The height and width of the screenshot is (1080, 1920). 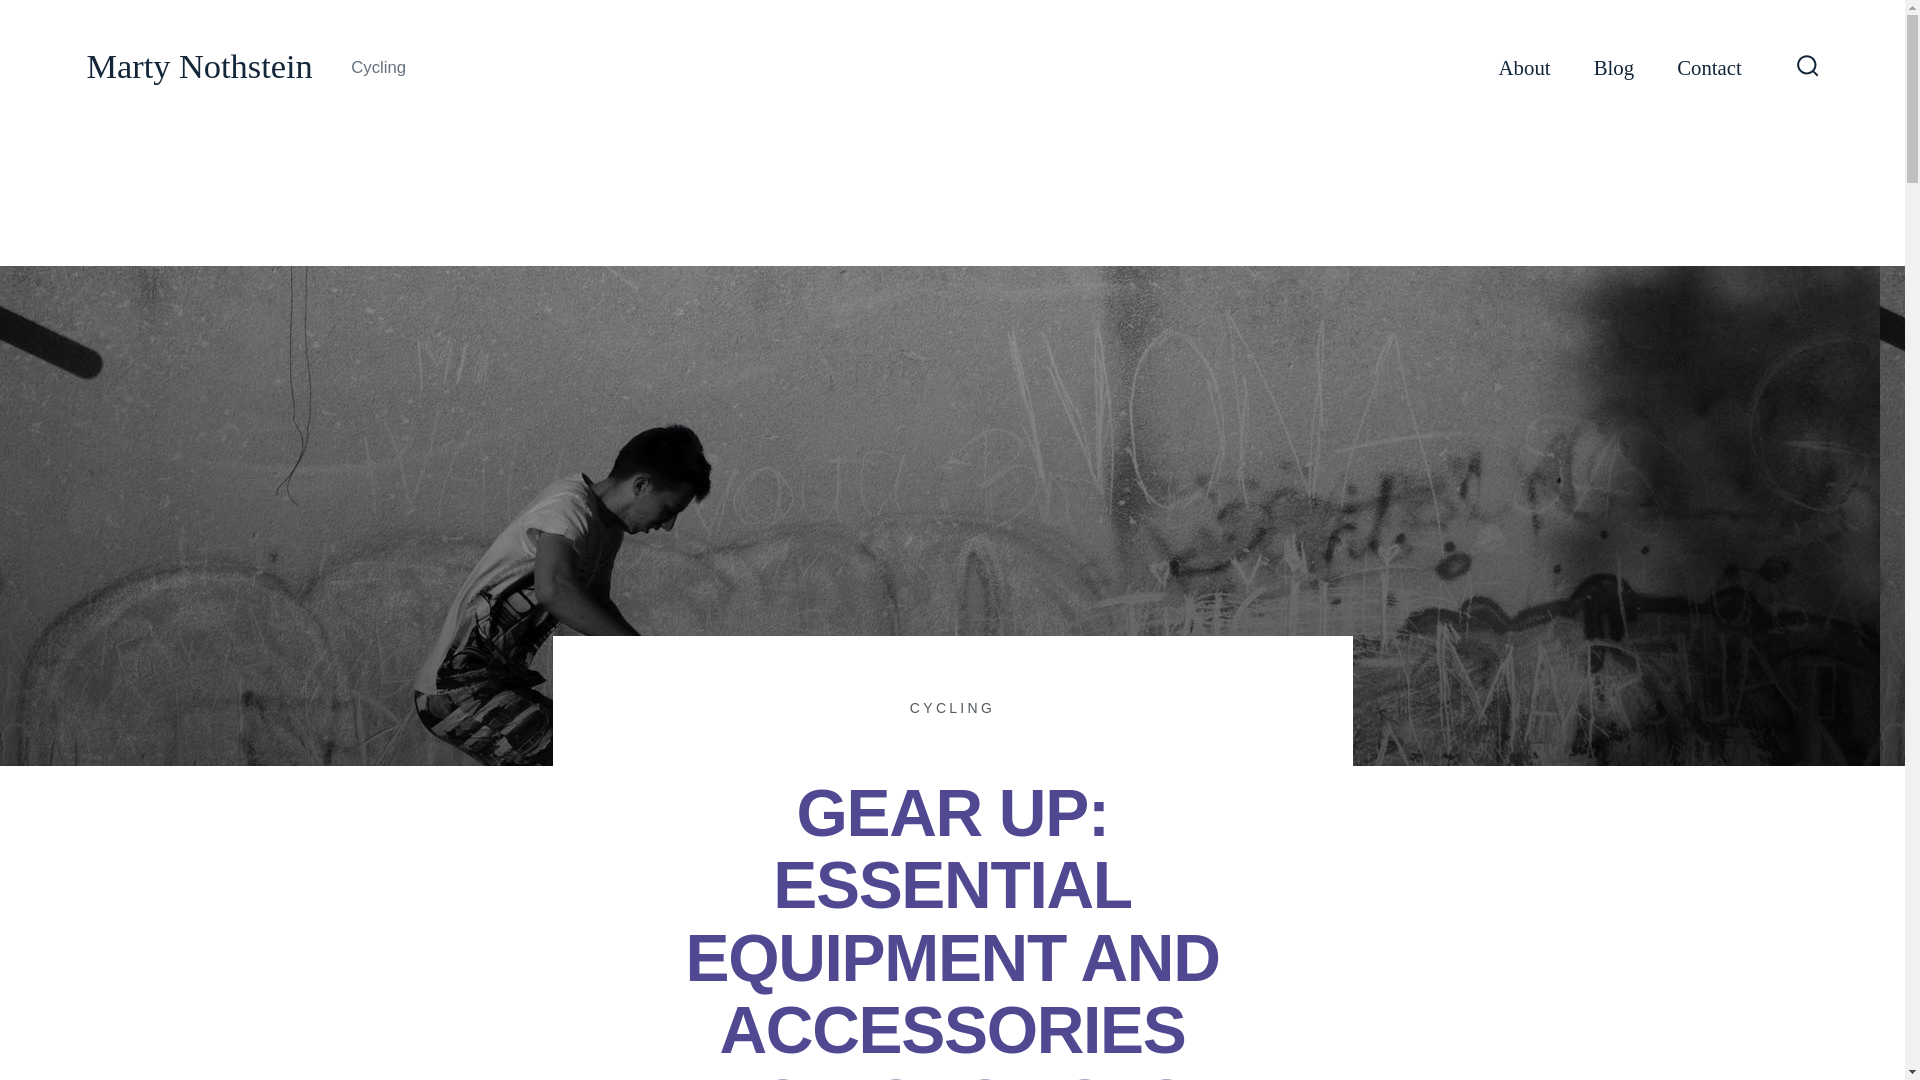 What do you see at coordinates (1525, 68) in the screenshot?
I see `About` at bounding box center [1525, 68].